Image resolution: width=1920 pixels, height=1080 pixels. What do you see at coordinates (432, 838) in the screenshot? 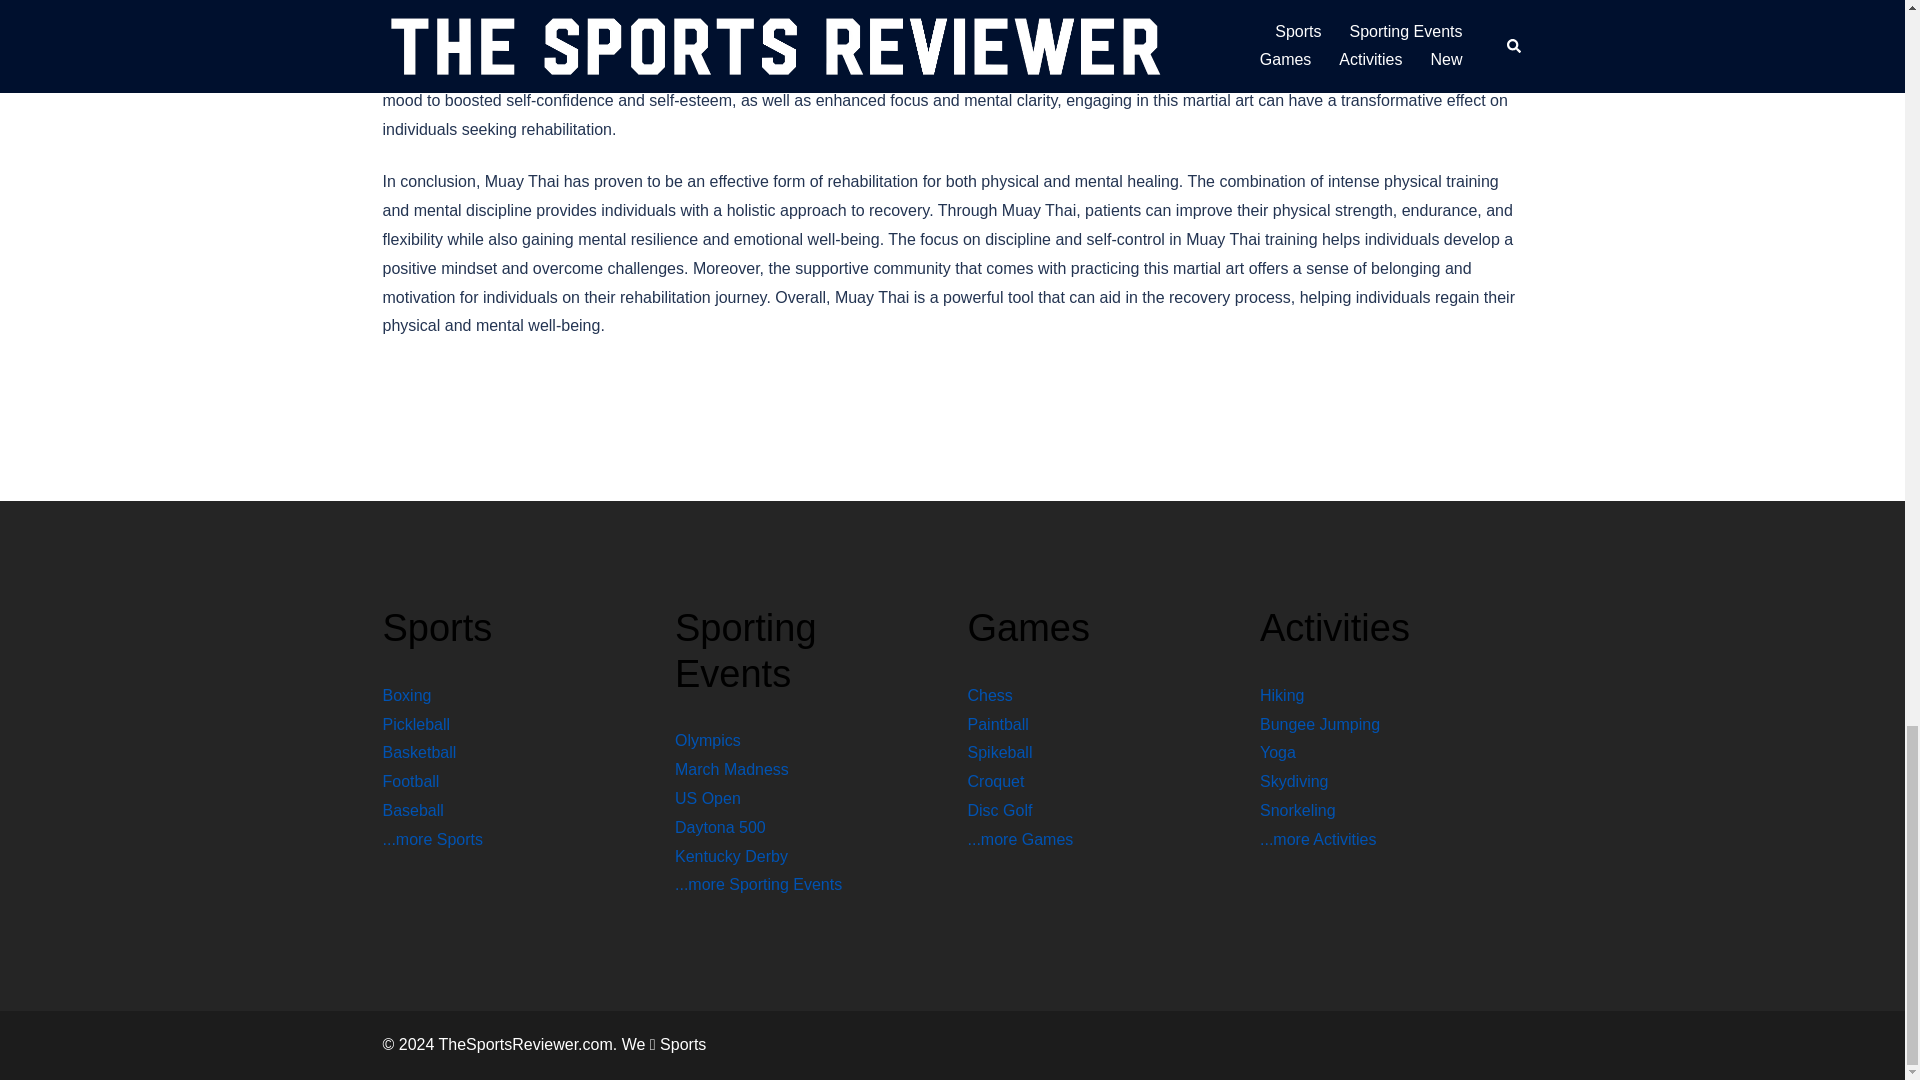
I see `...more Sports` at bounding box center [432, 838].